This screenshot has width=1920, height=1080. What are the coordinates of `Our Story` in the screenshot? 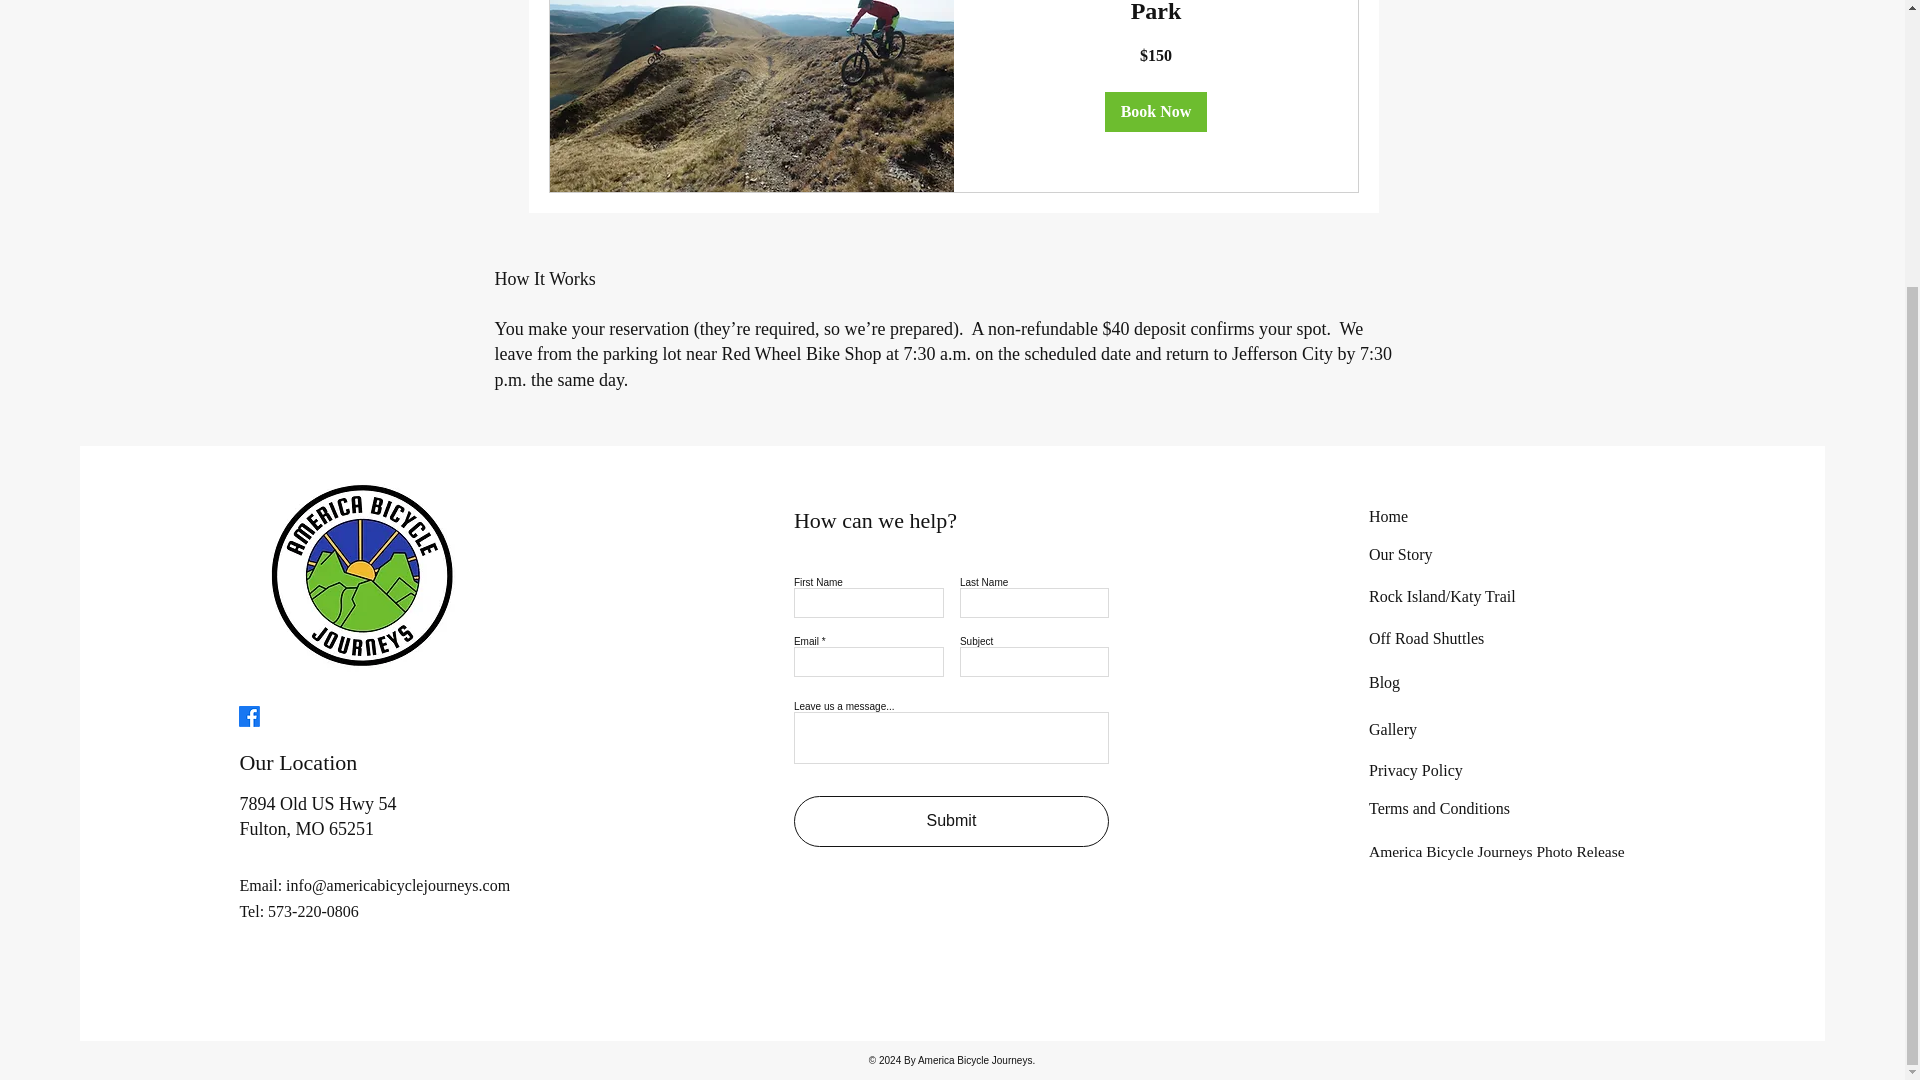 It's located at (1400, 554).